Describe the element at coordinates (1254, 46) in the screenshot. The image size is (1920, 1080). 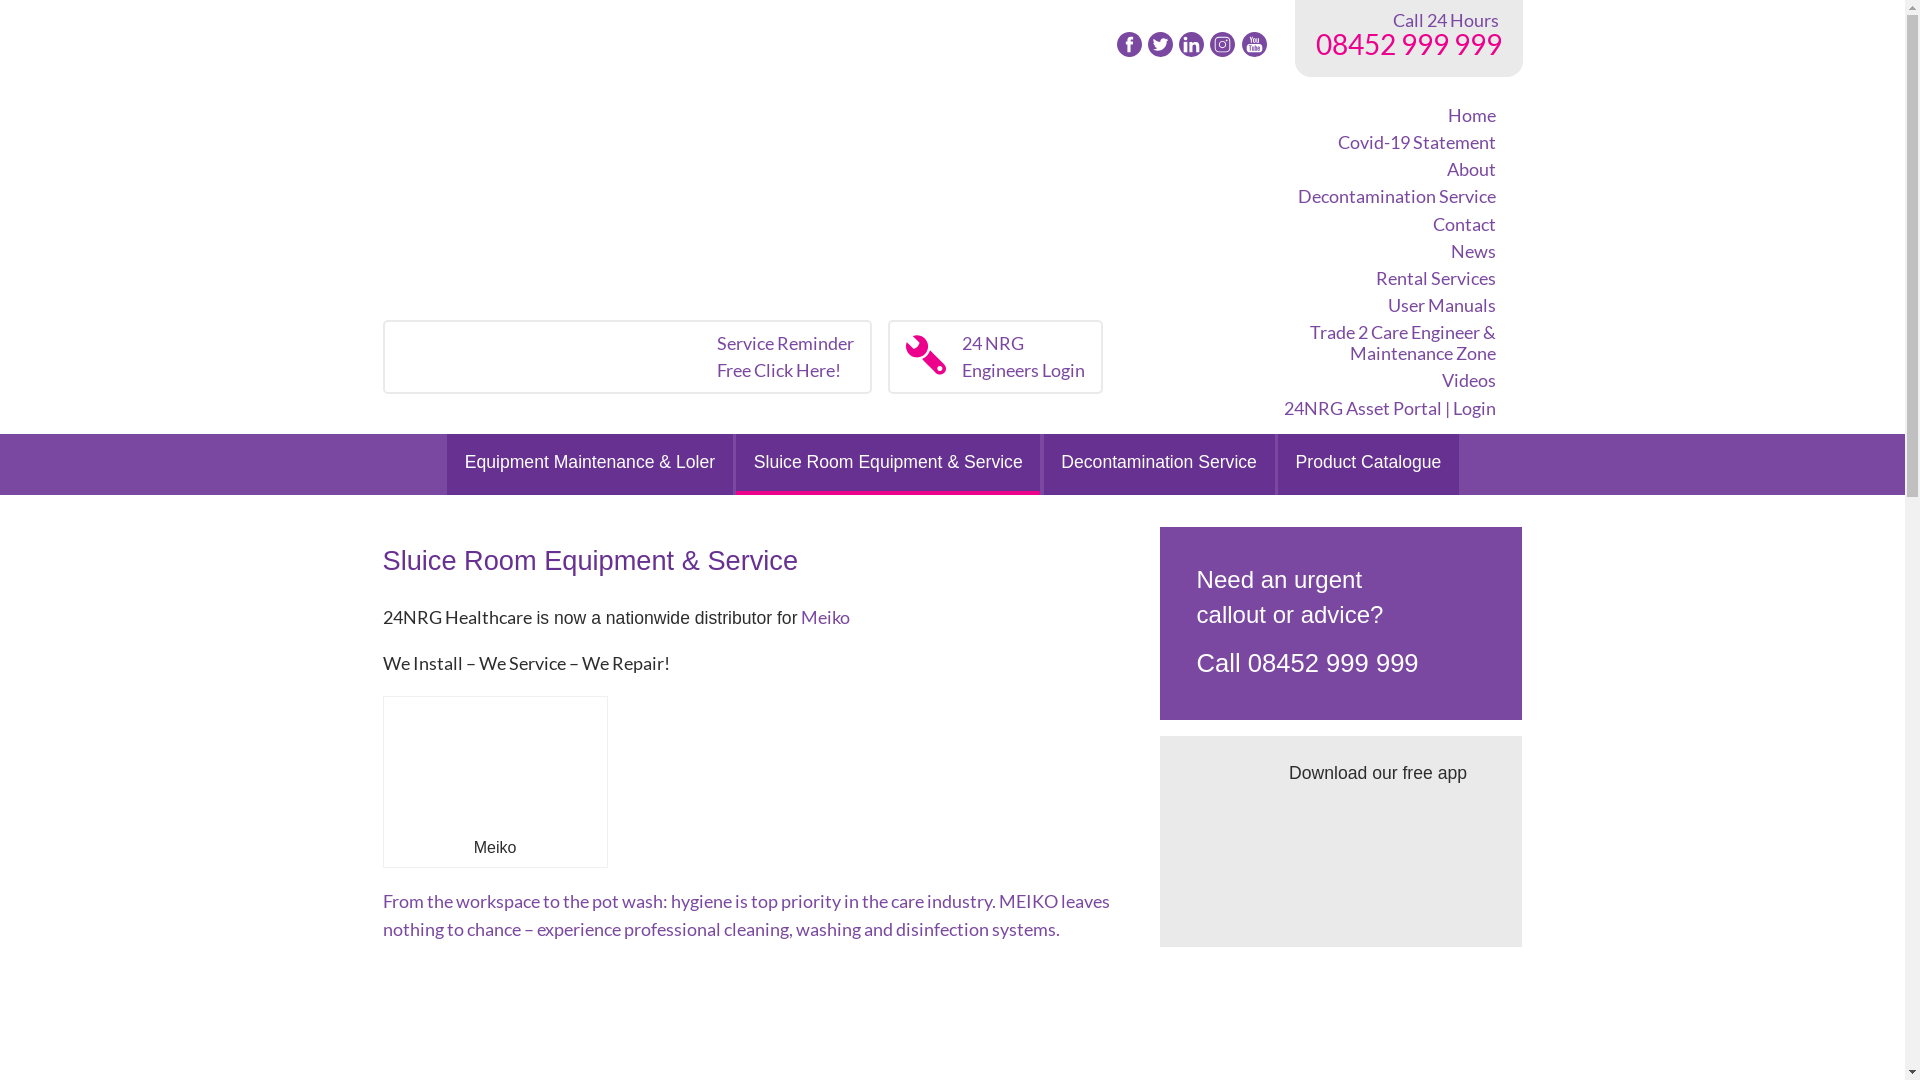
I see `Follow 24 NRG Group on youtube` at that location.